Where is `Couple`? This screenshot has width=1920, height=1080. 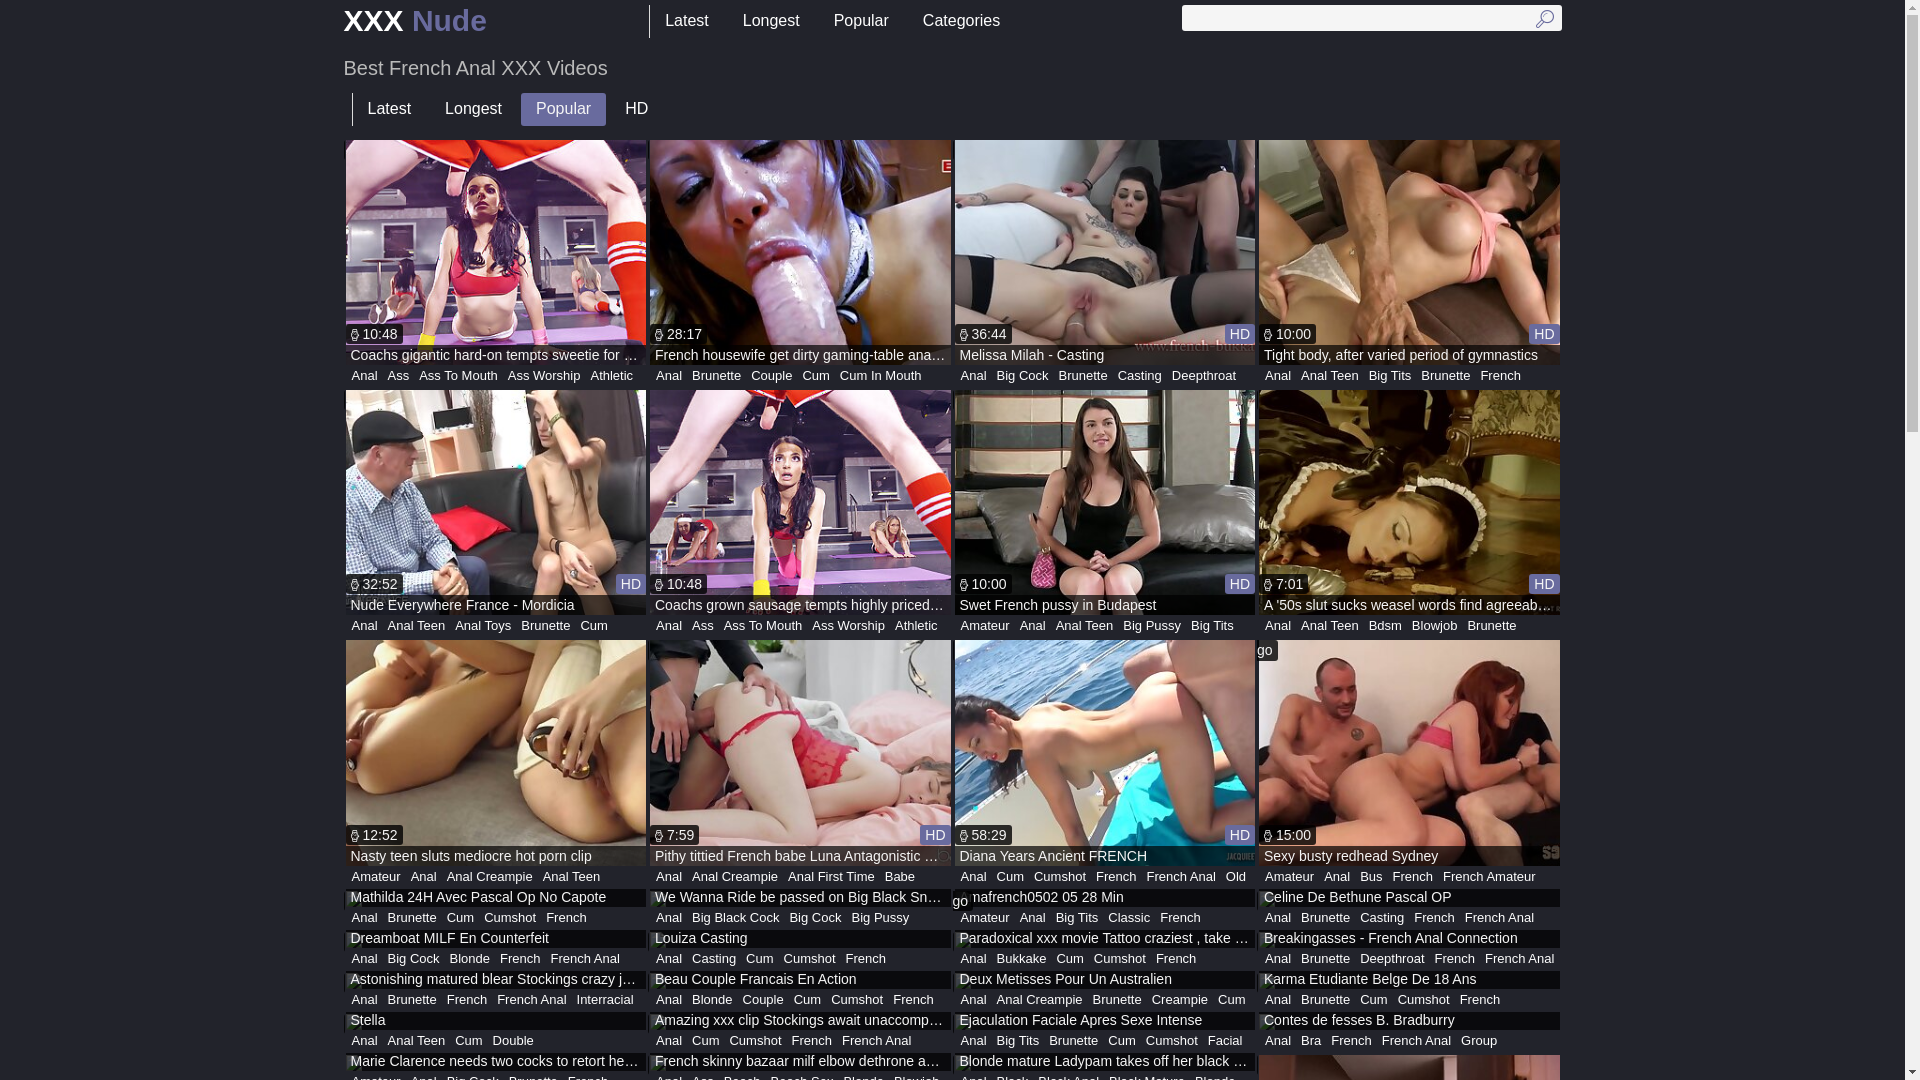 Couple is located at coordinates (764, 1000).